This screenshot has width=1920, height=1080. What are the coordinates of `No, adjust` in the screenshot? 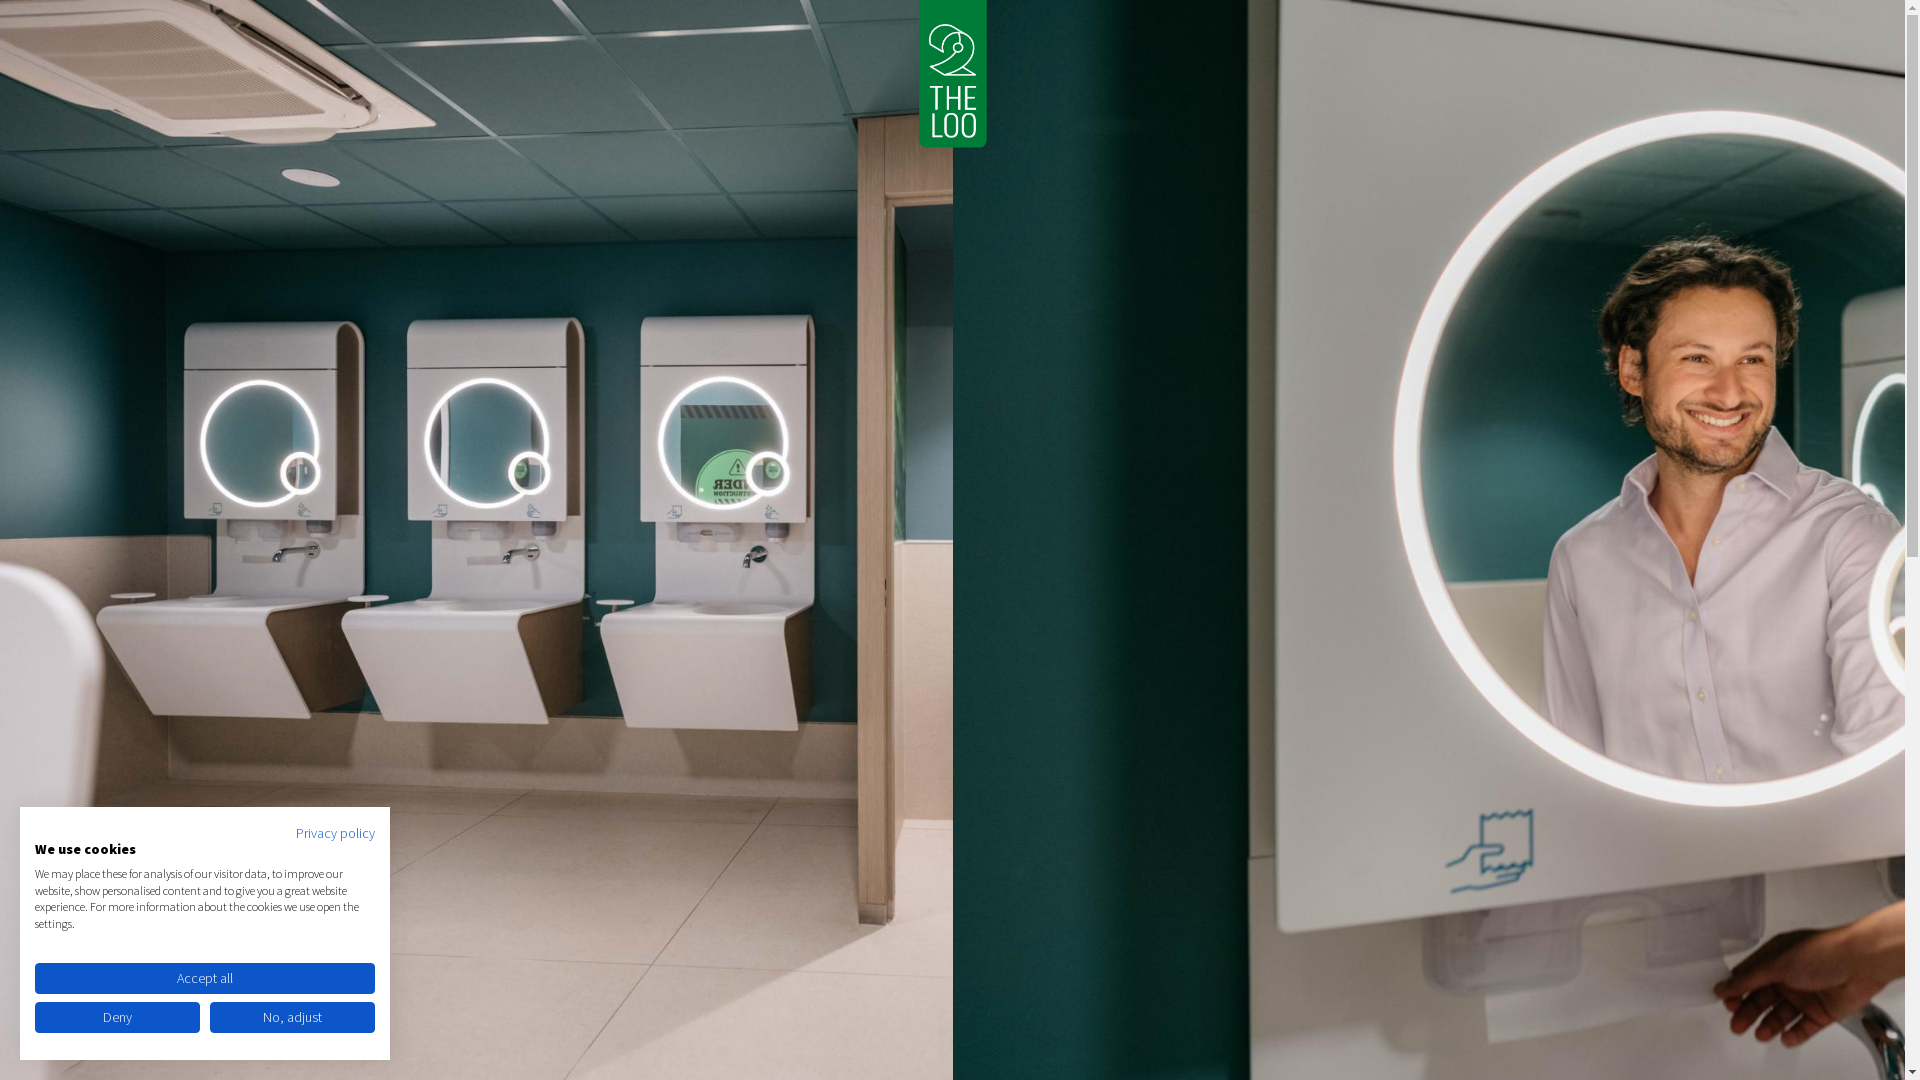 It's located at (292, 1018).